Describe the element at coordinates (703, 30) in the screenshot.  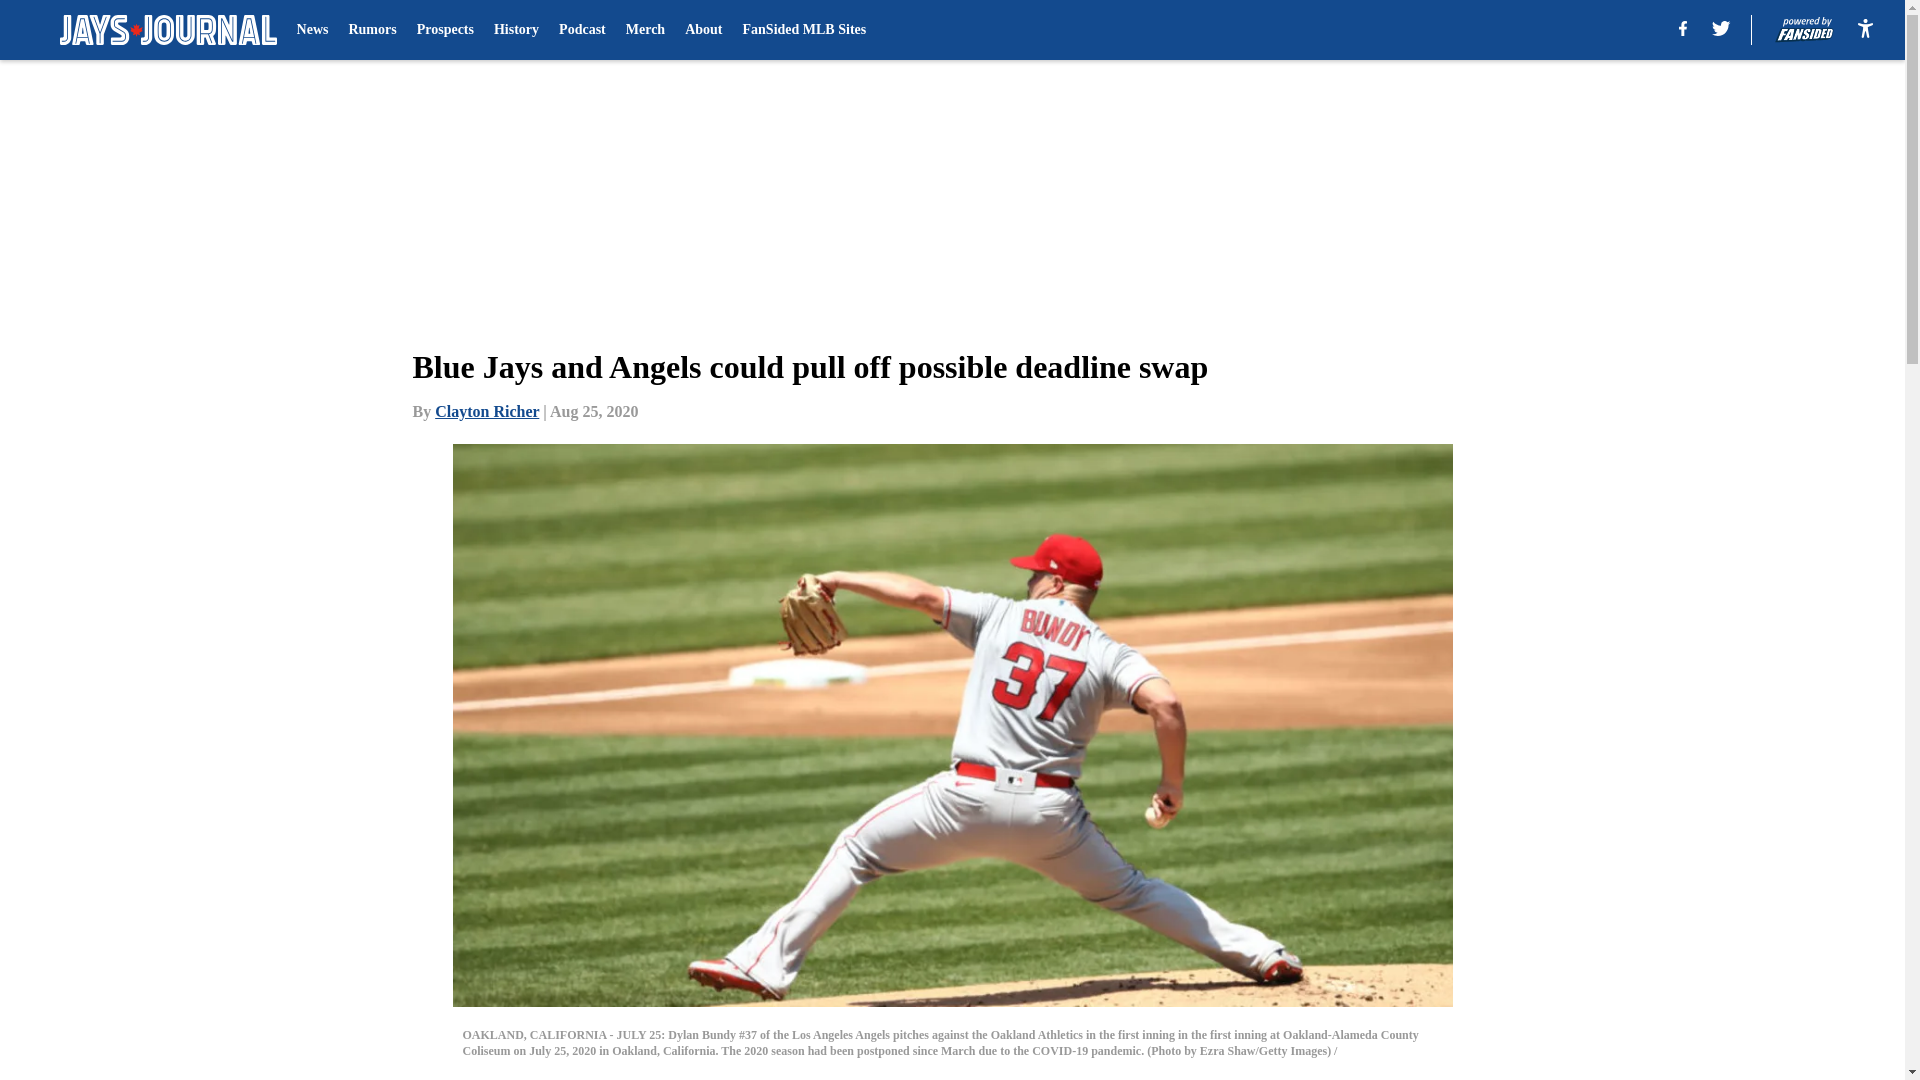
I see `About` at that location.